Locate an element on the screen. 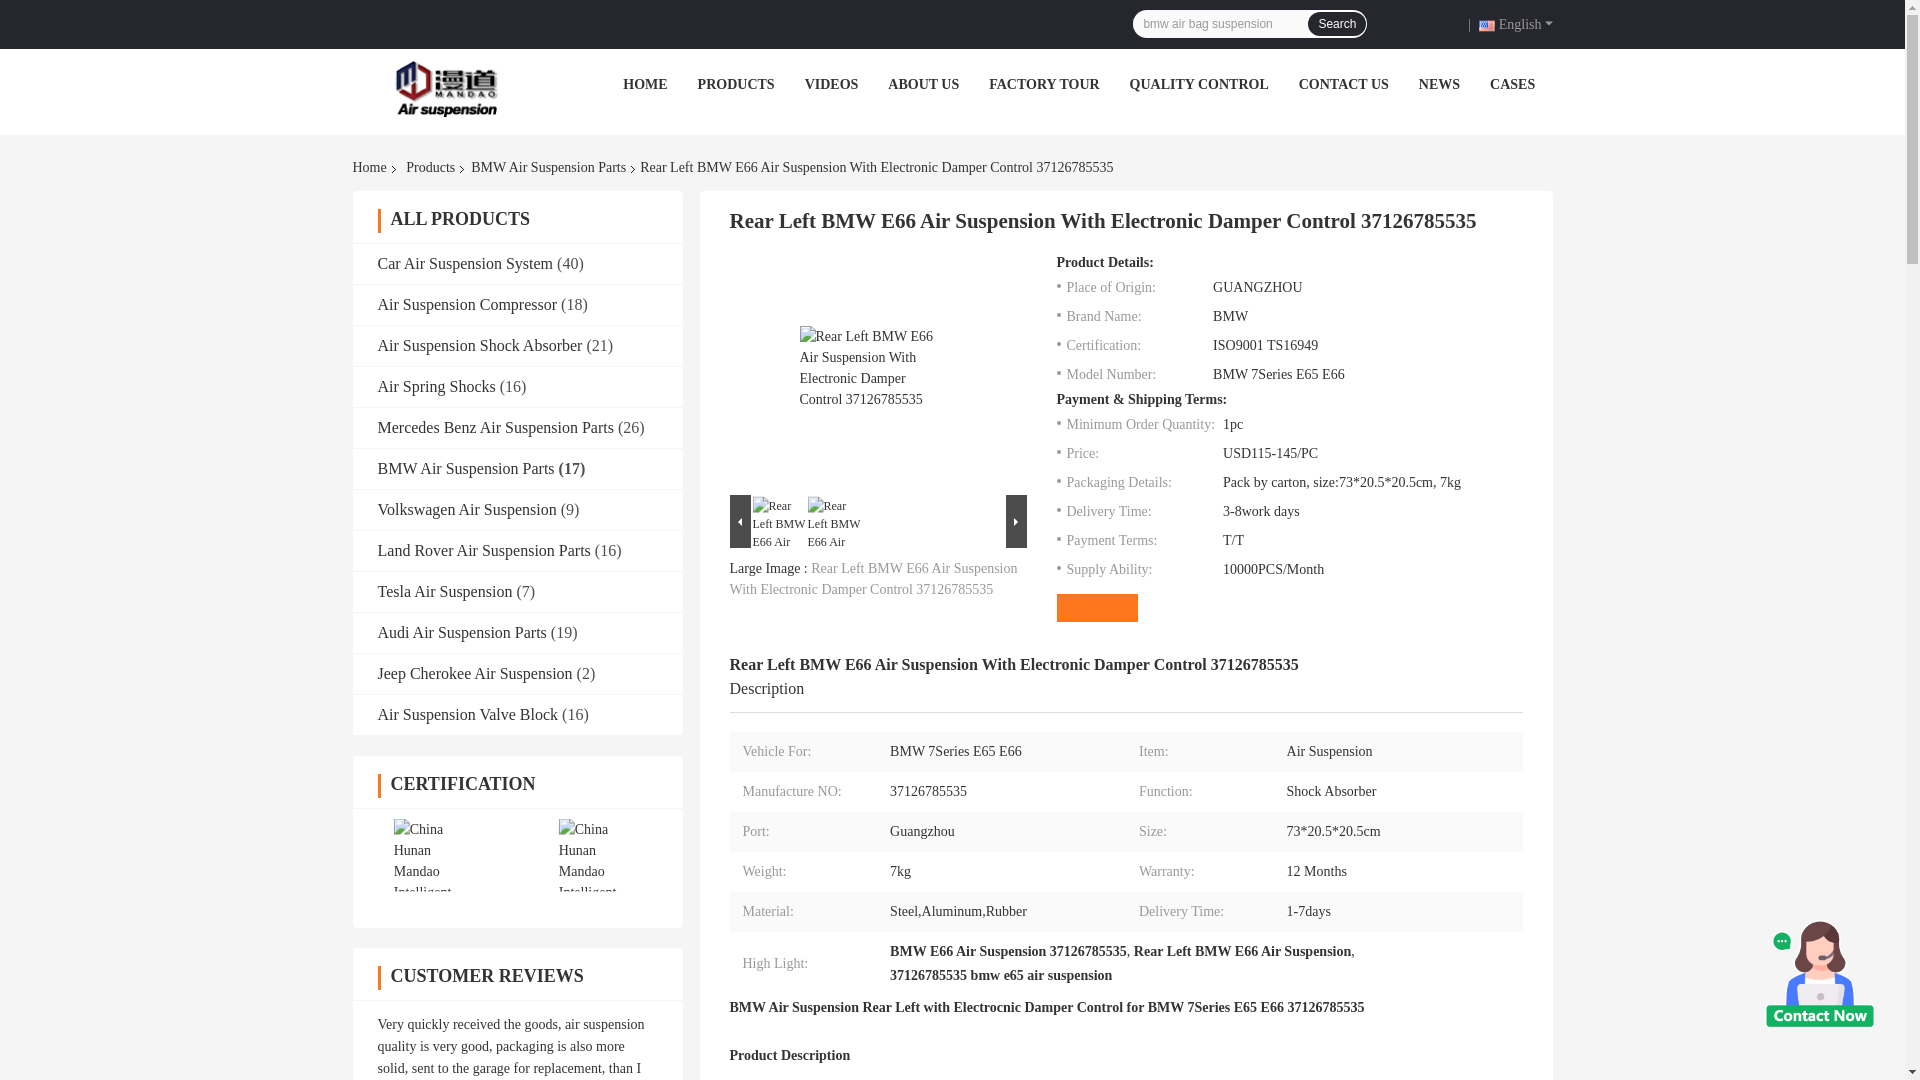 Image resolution: width=1920 pixels, height=1080 pixels. Air Suspension Shock Absorber is located at coordinates (480, 345).